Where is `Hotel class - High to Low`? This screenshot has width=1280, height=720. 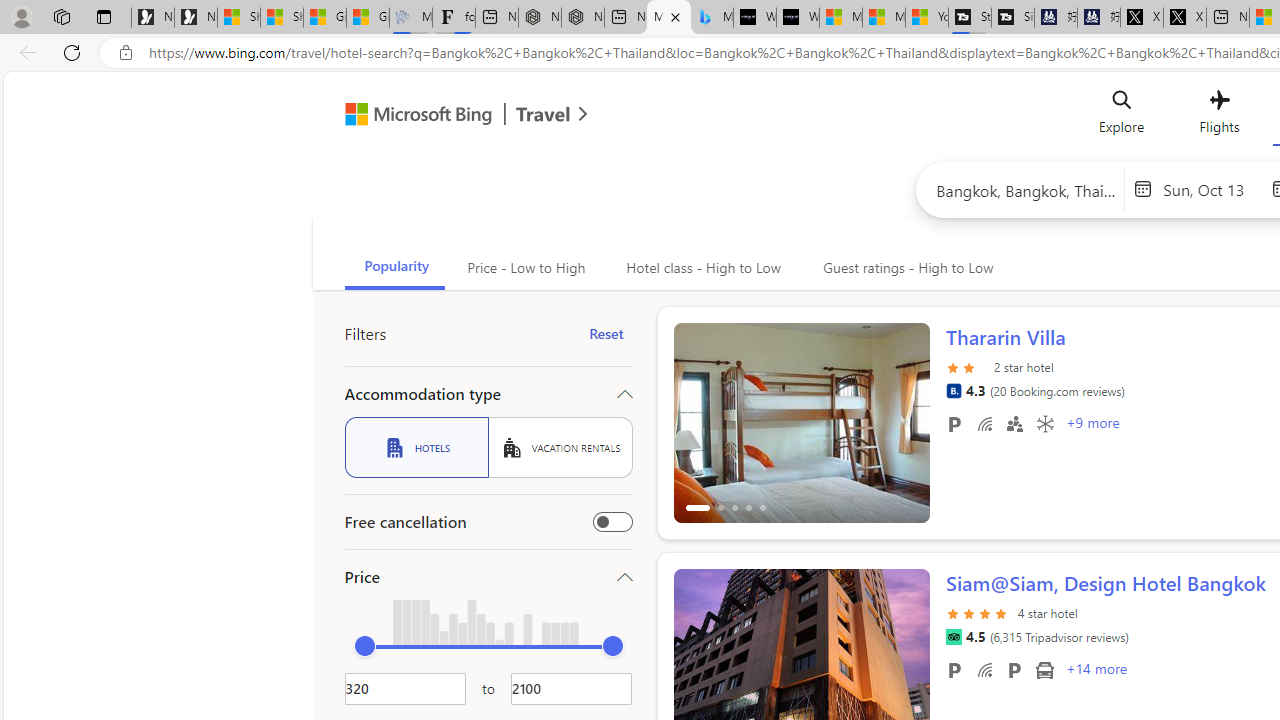
Hotel class - High to Low is located at coordinates (701, 268).